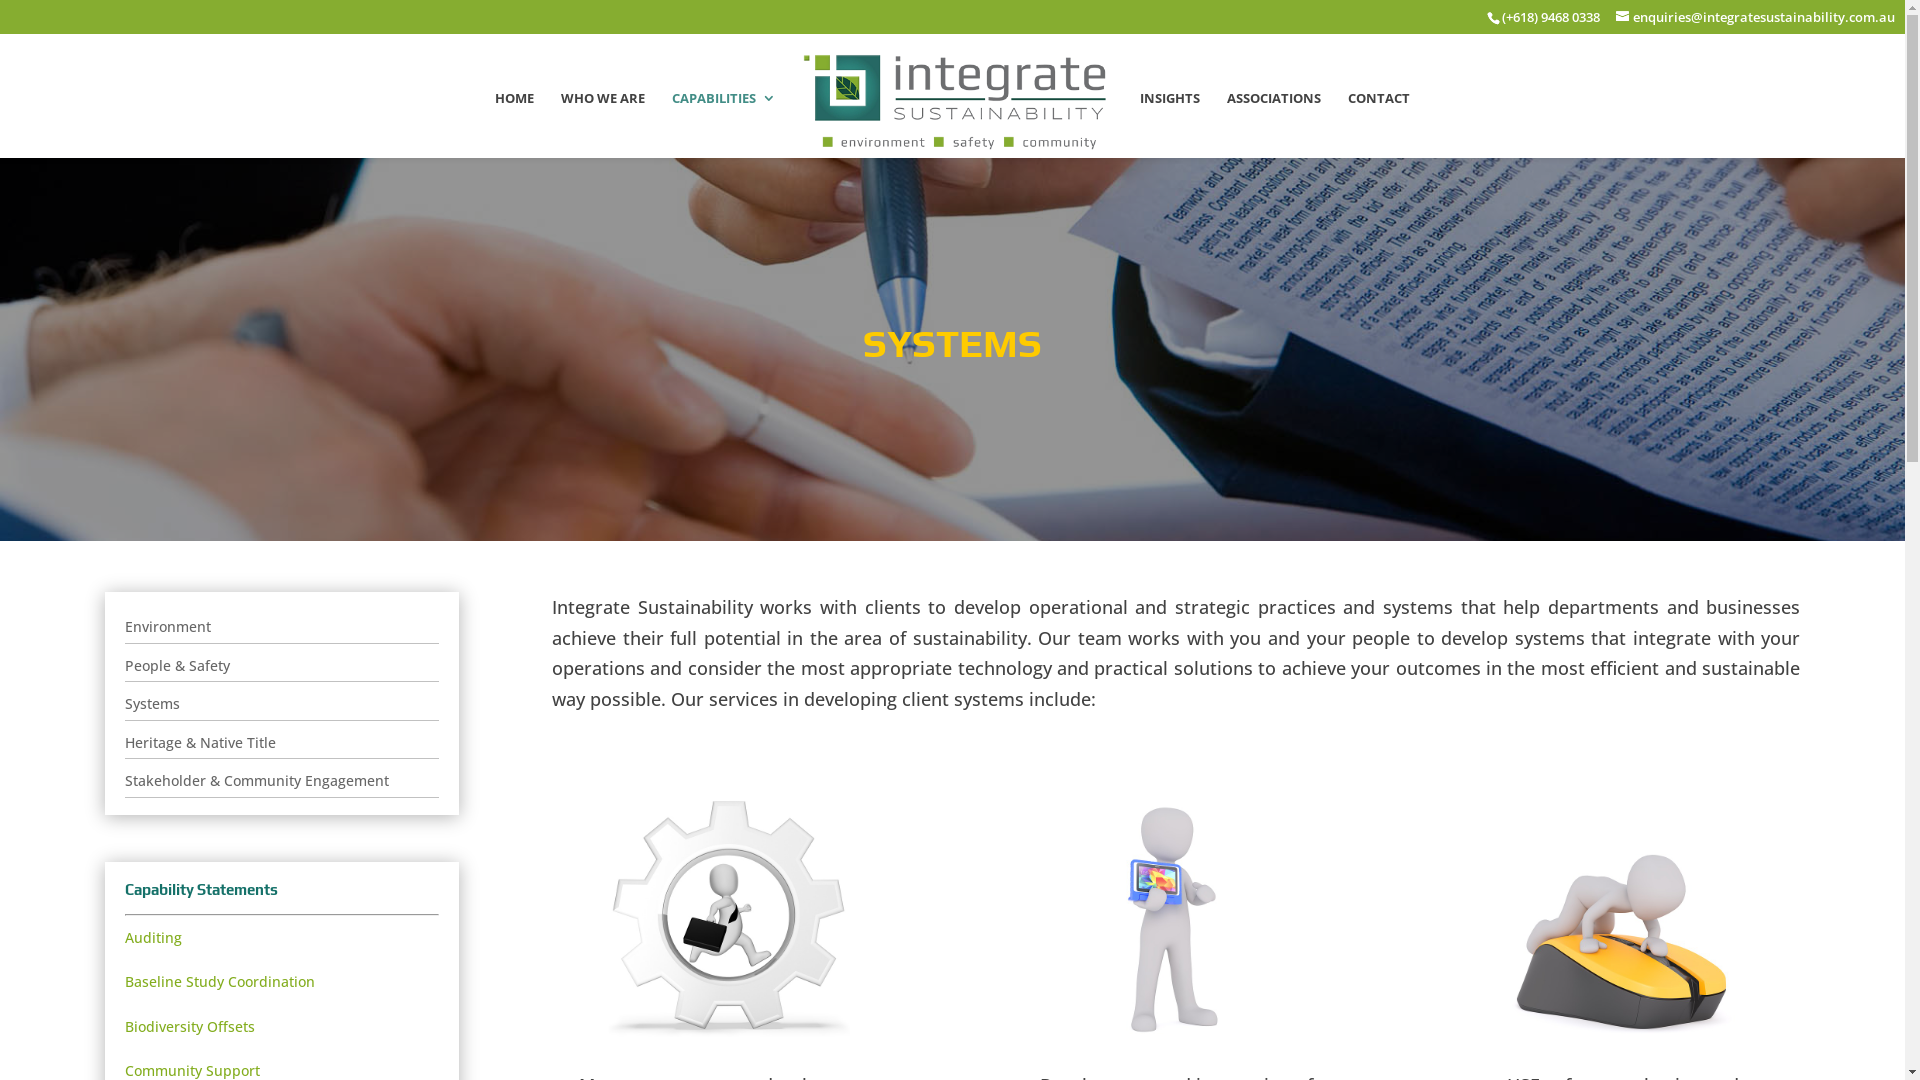 This screenshot has width=1920, height=1080. What do you see at coordinates (724, 124) in the screenshot?
I see `CAPABILITIES` at bounding box center [724, 124].